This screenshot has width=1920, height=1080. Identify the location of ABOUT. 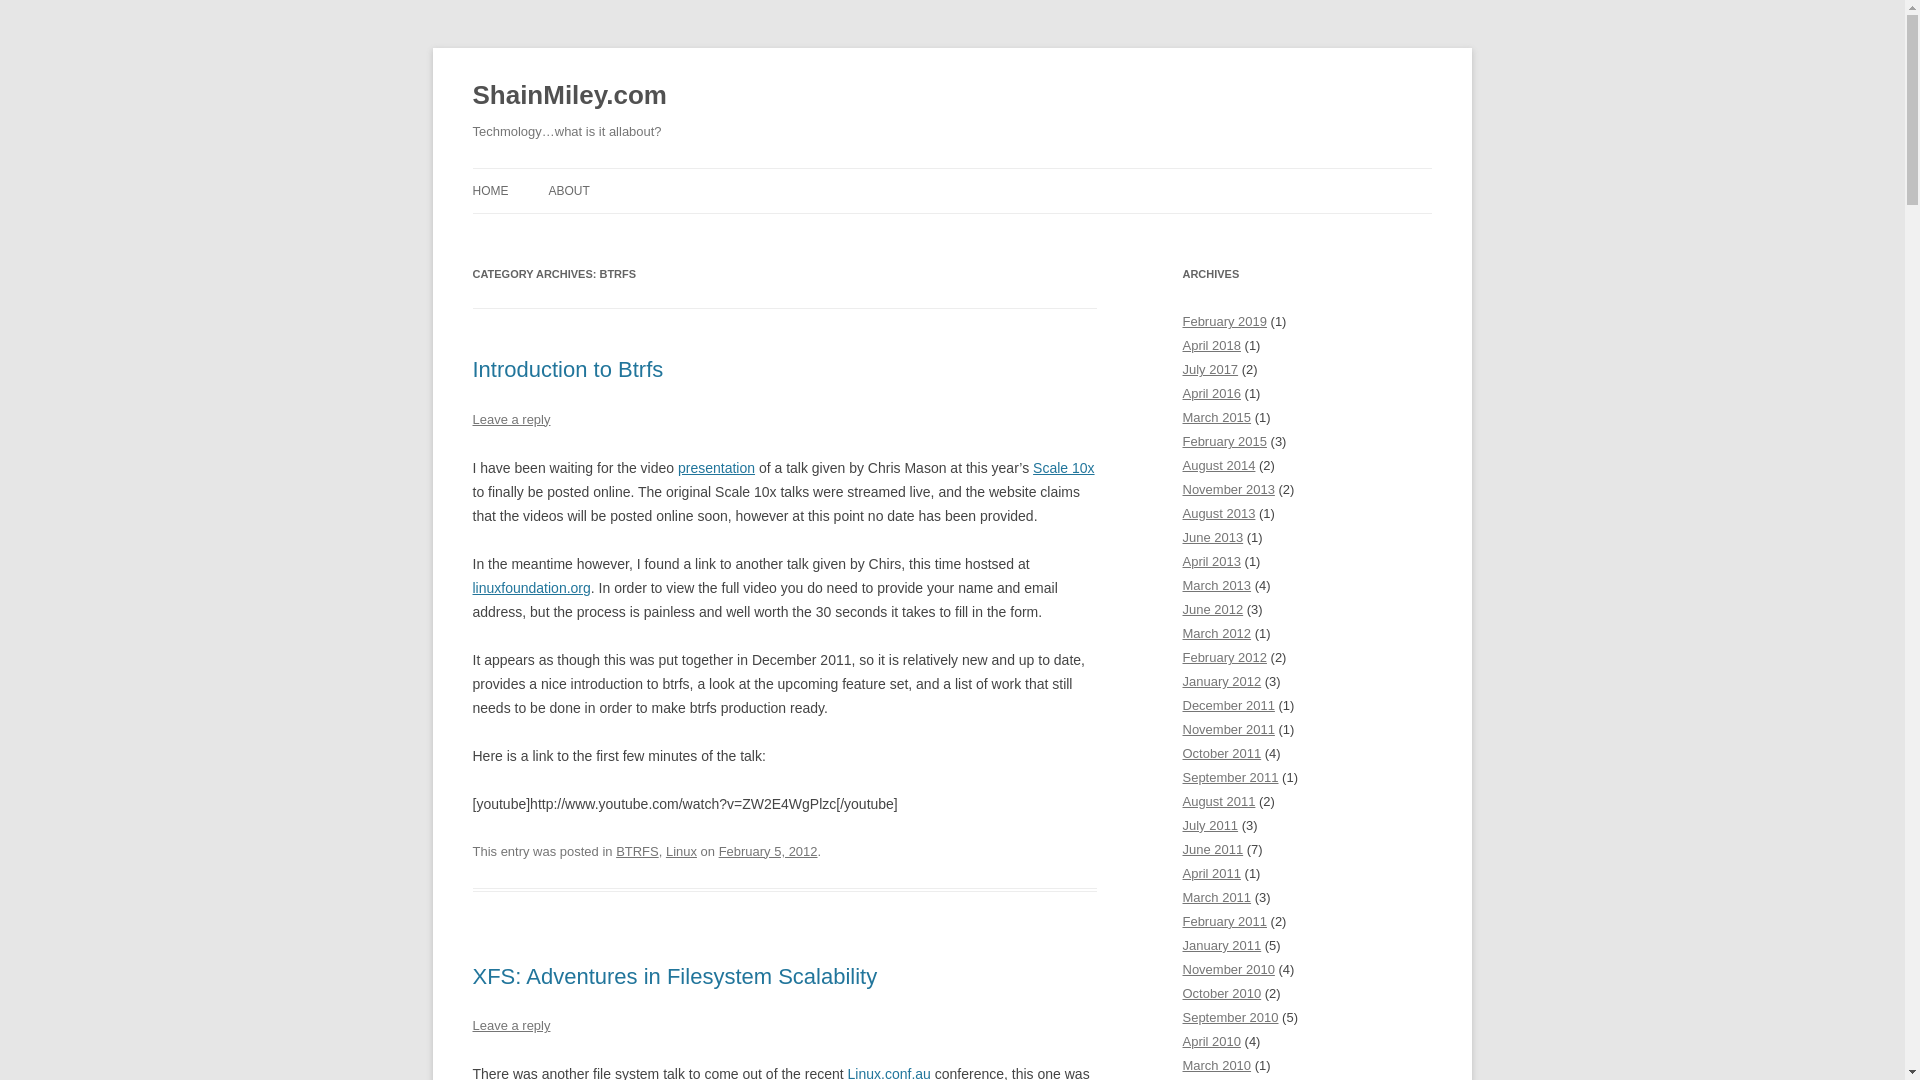
(568, 190).